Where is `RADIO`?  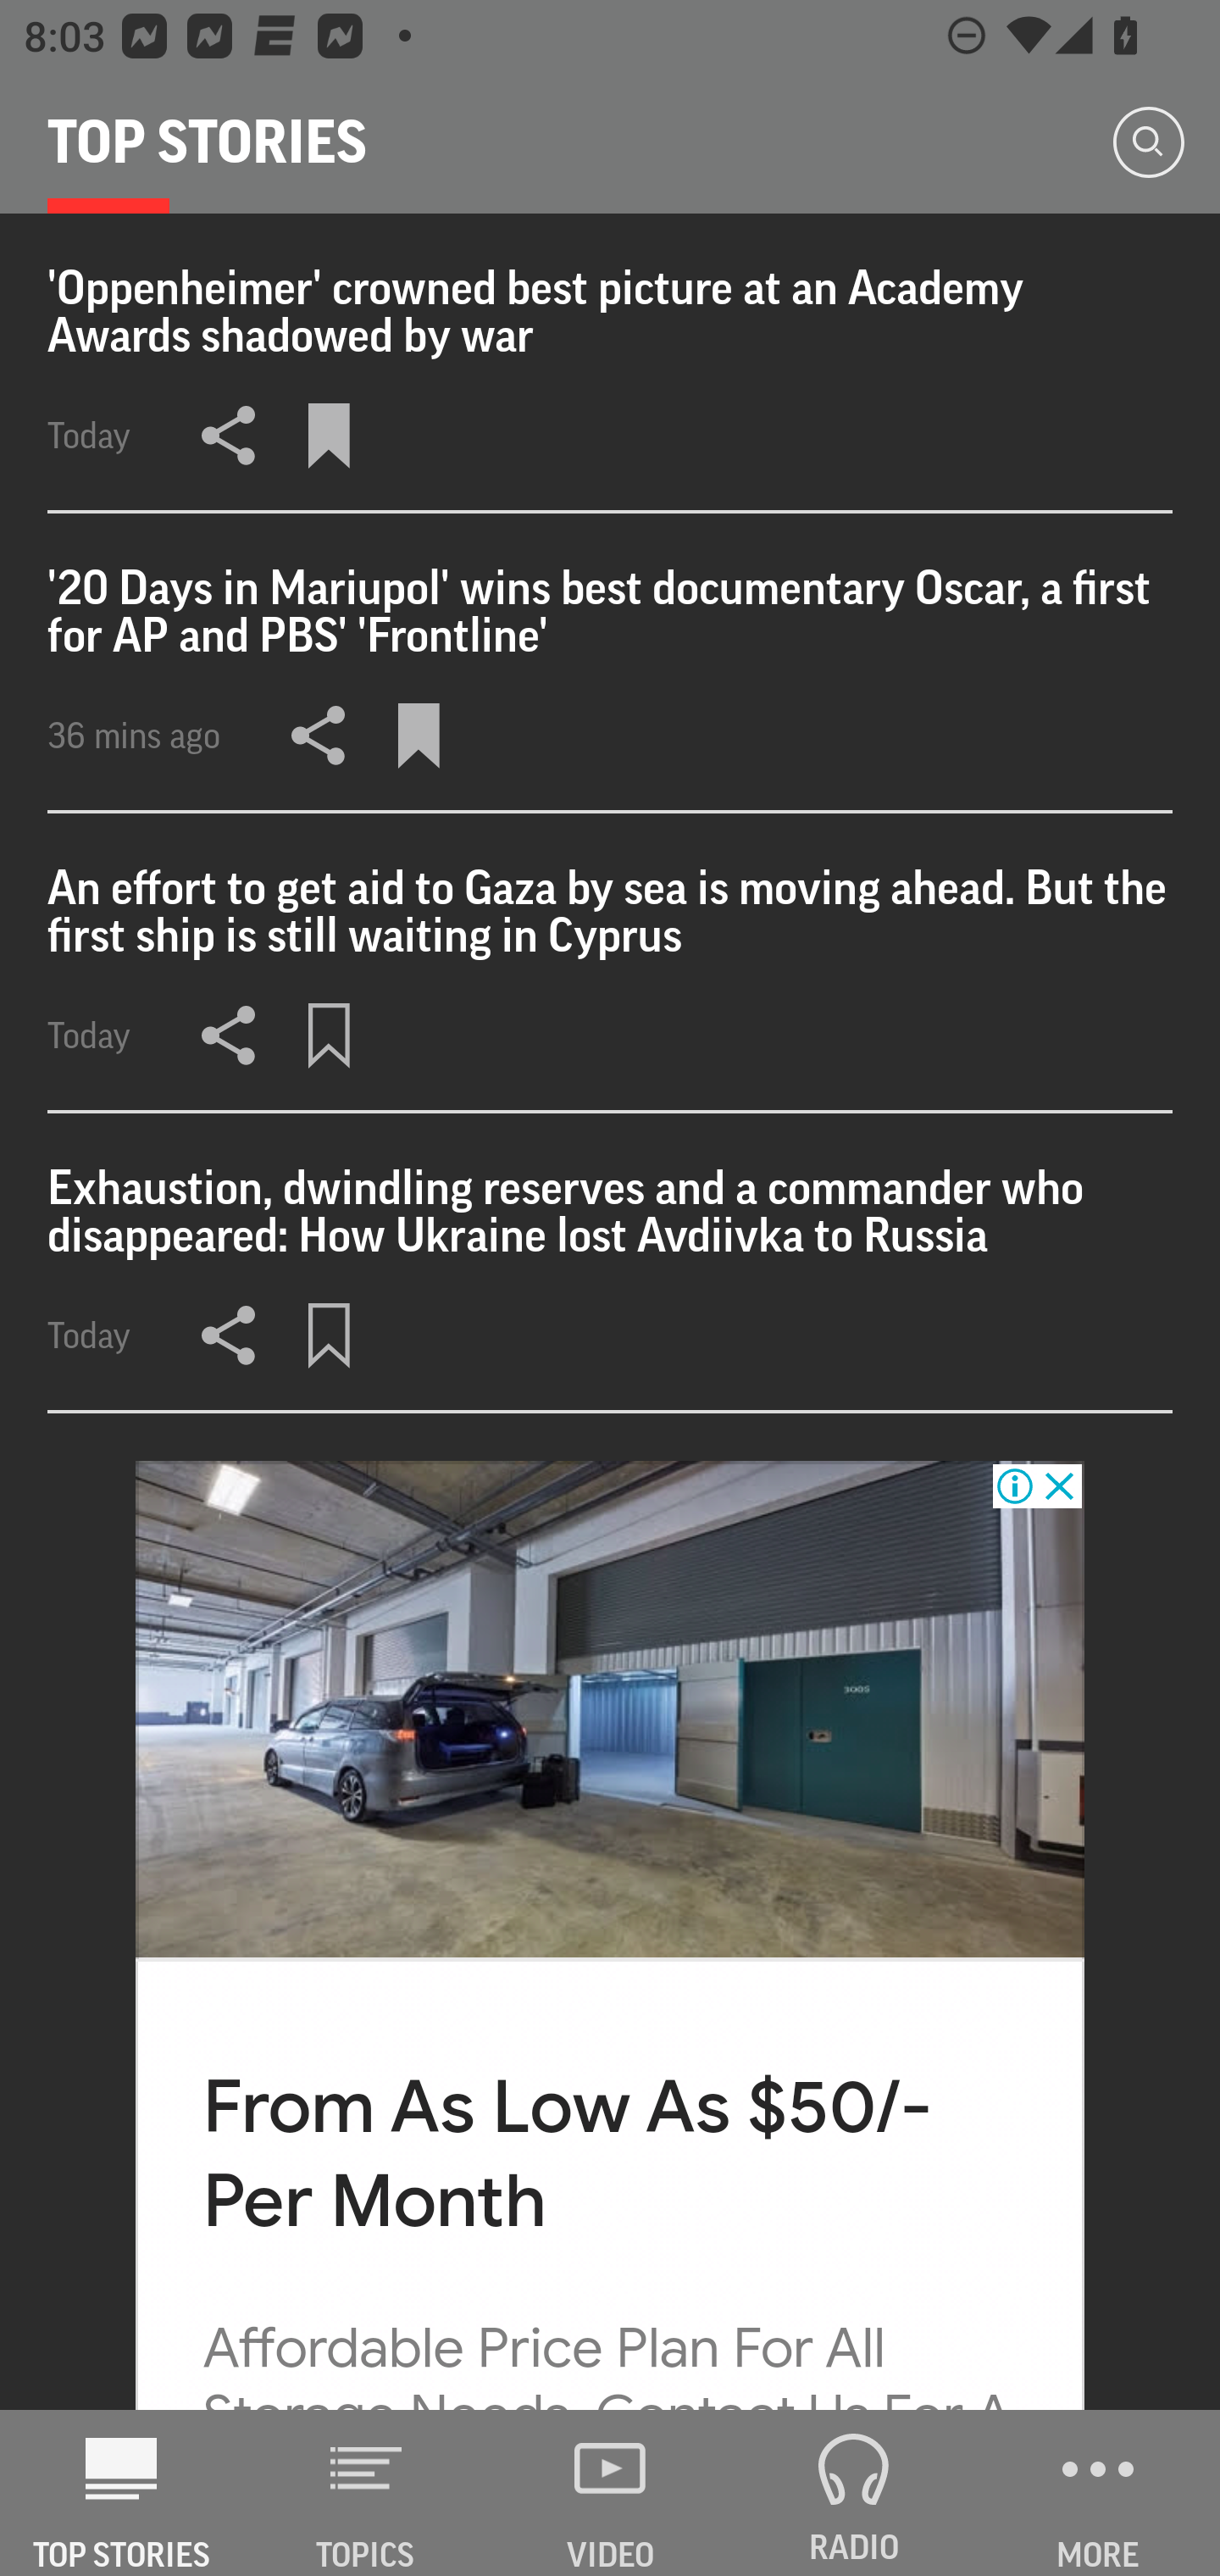 RADIO is located at coordinates (854, 2493).